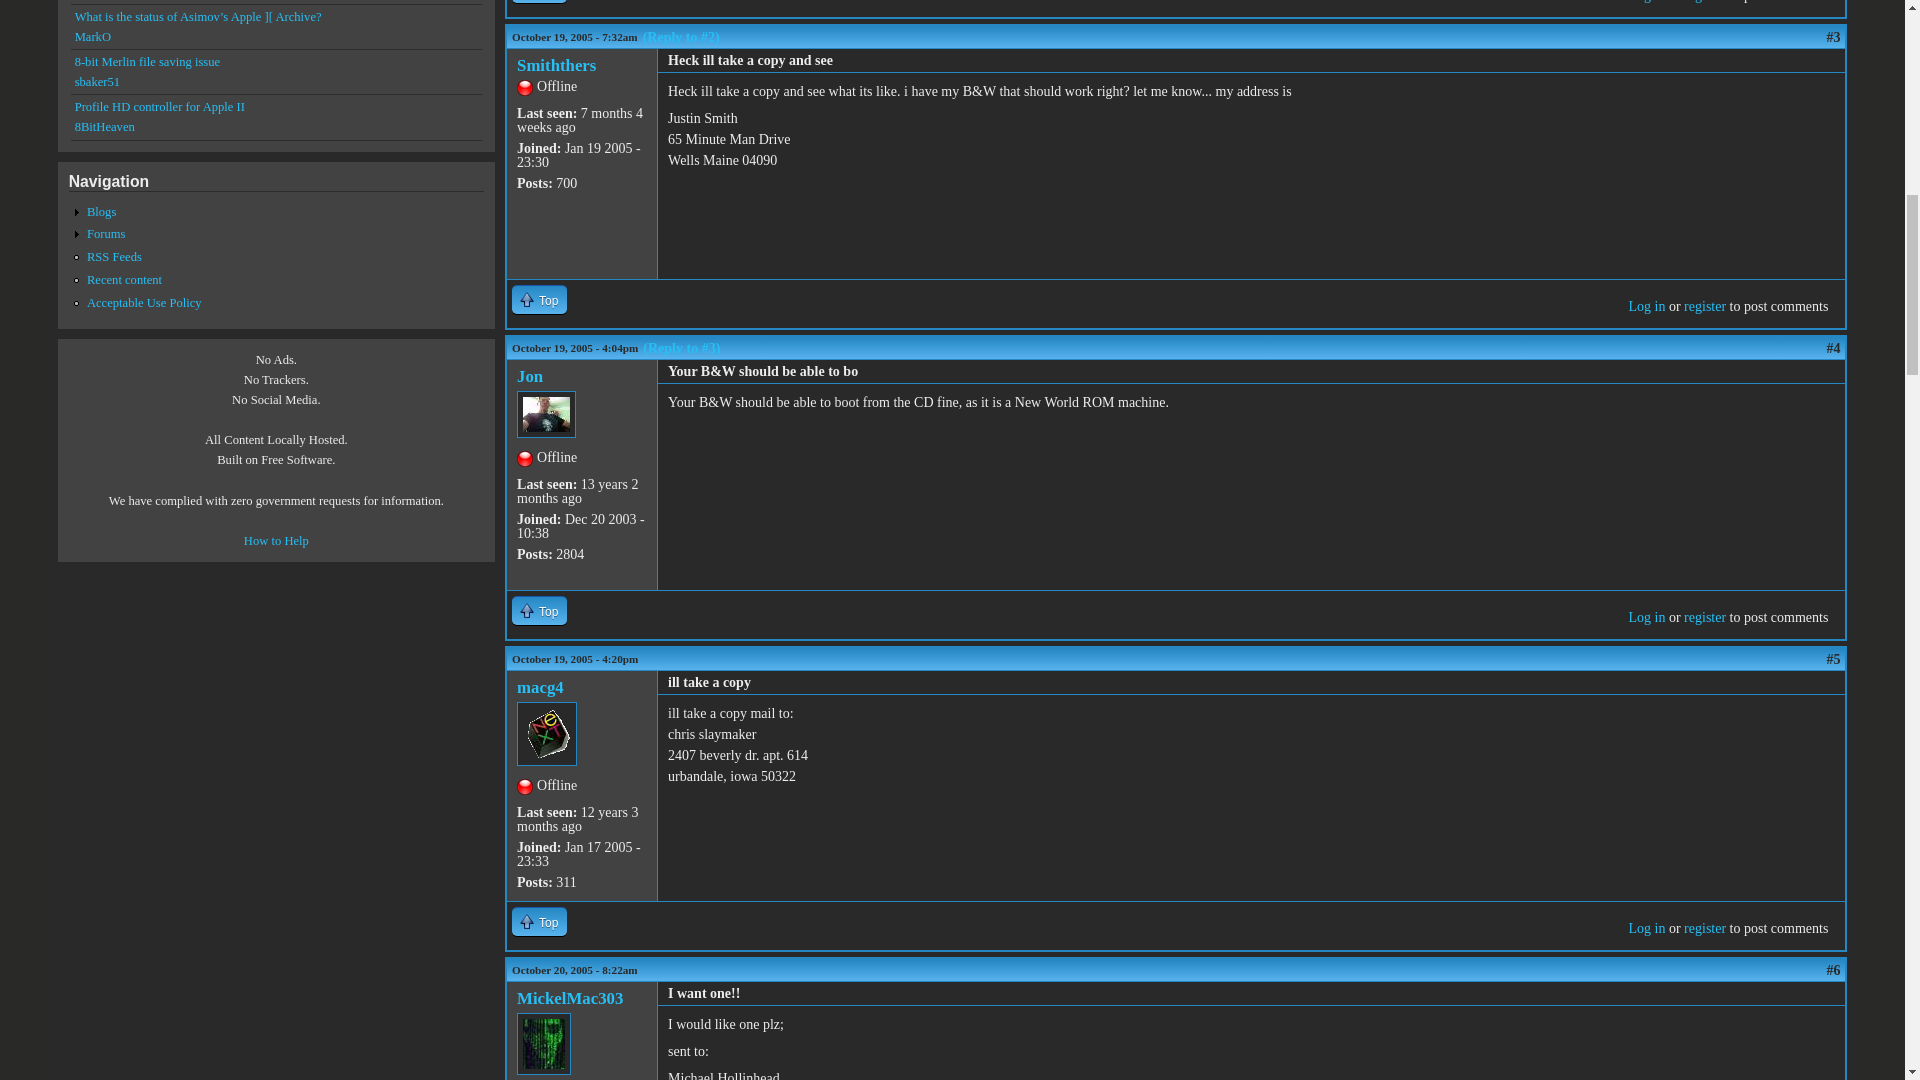  I want to click on Top, so click(539, 300).